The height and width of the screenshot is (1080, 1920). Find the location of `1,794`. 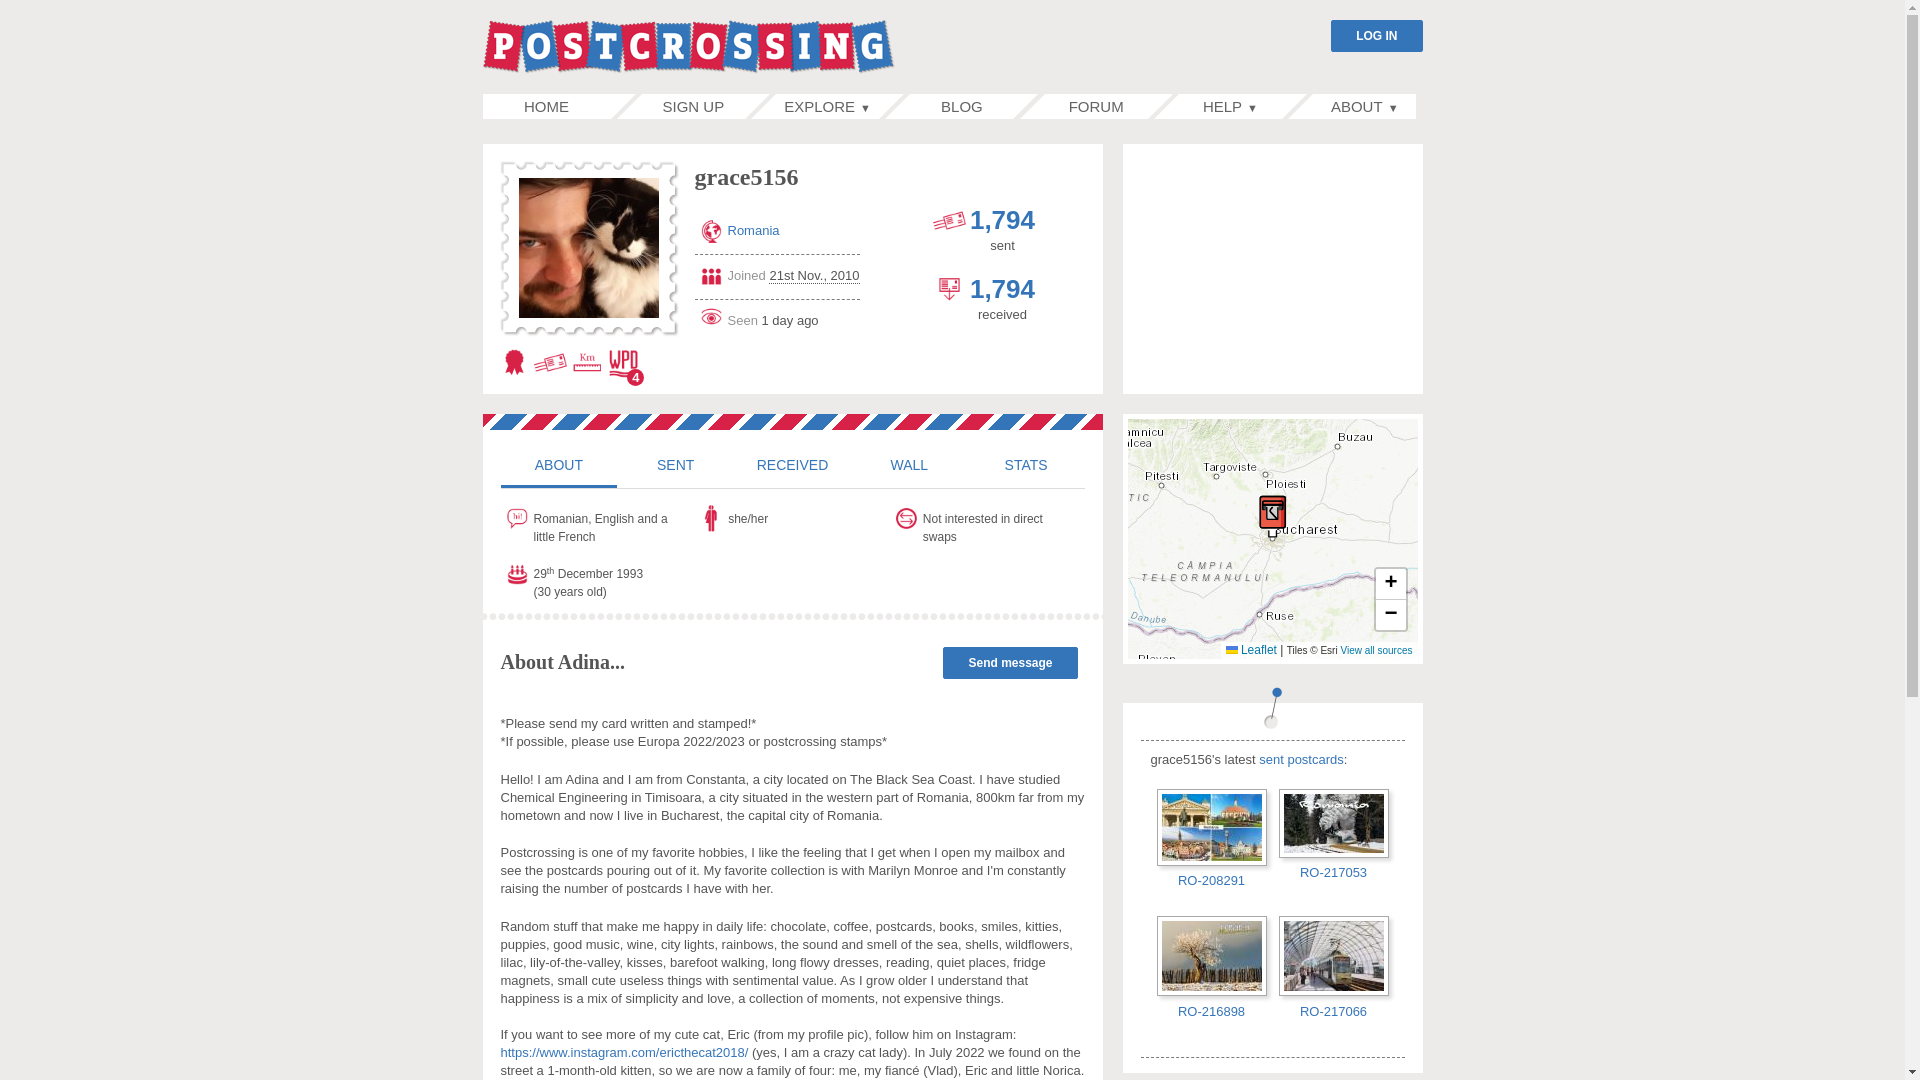

1,794 is located at coordinates (1002, 288).